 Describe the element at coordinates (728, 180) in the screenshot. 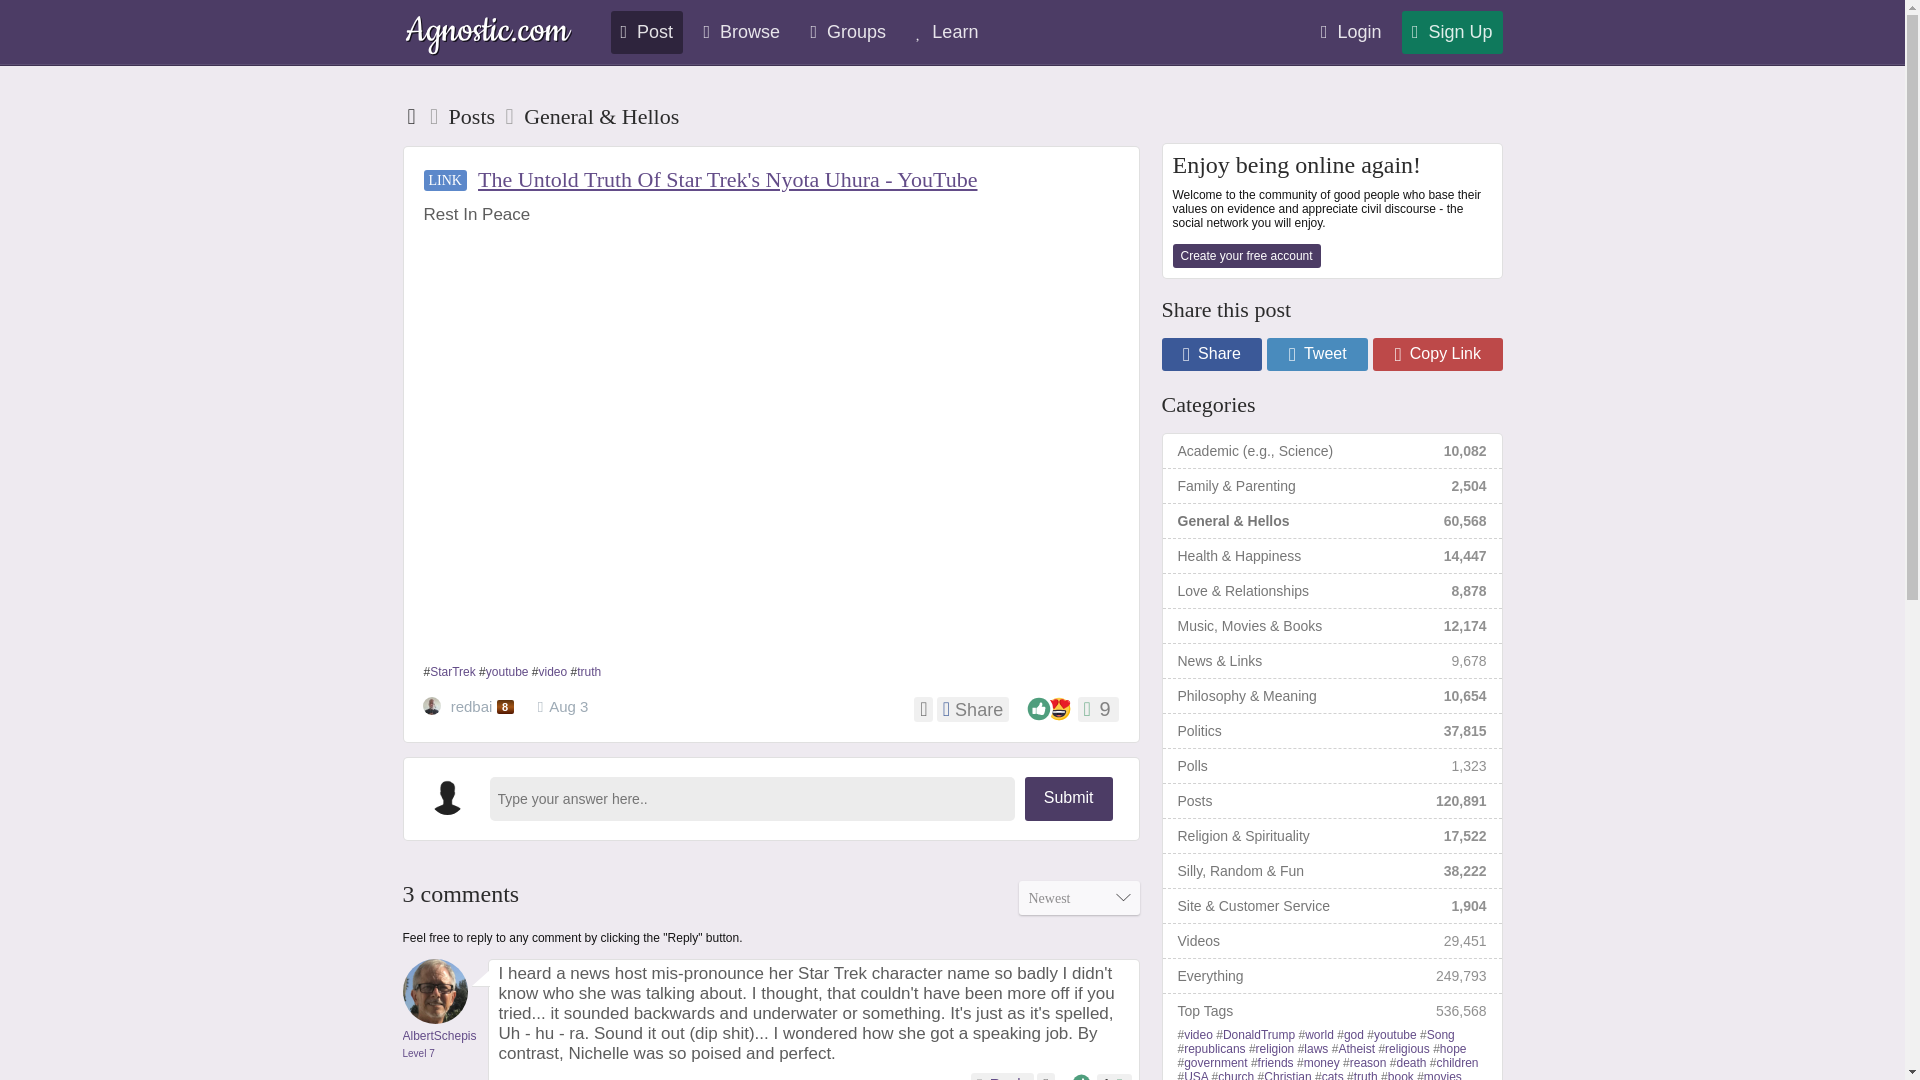

I see `The Untold Truth Of Star Trek's Nyota Uhura - YouTube` at that location.